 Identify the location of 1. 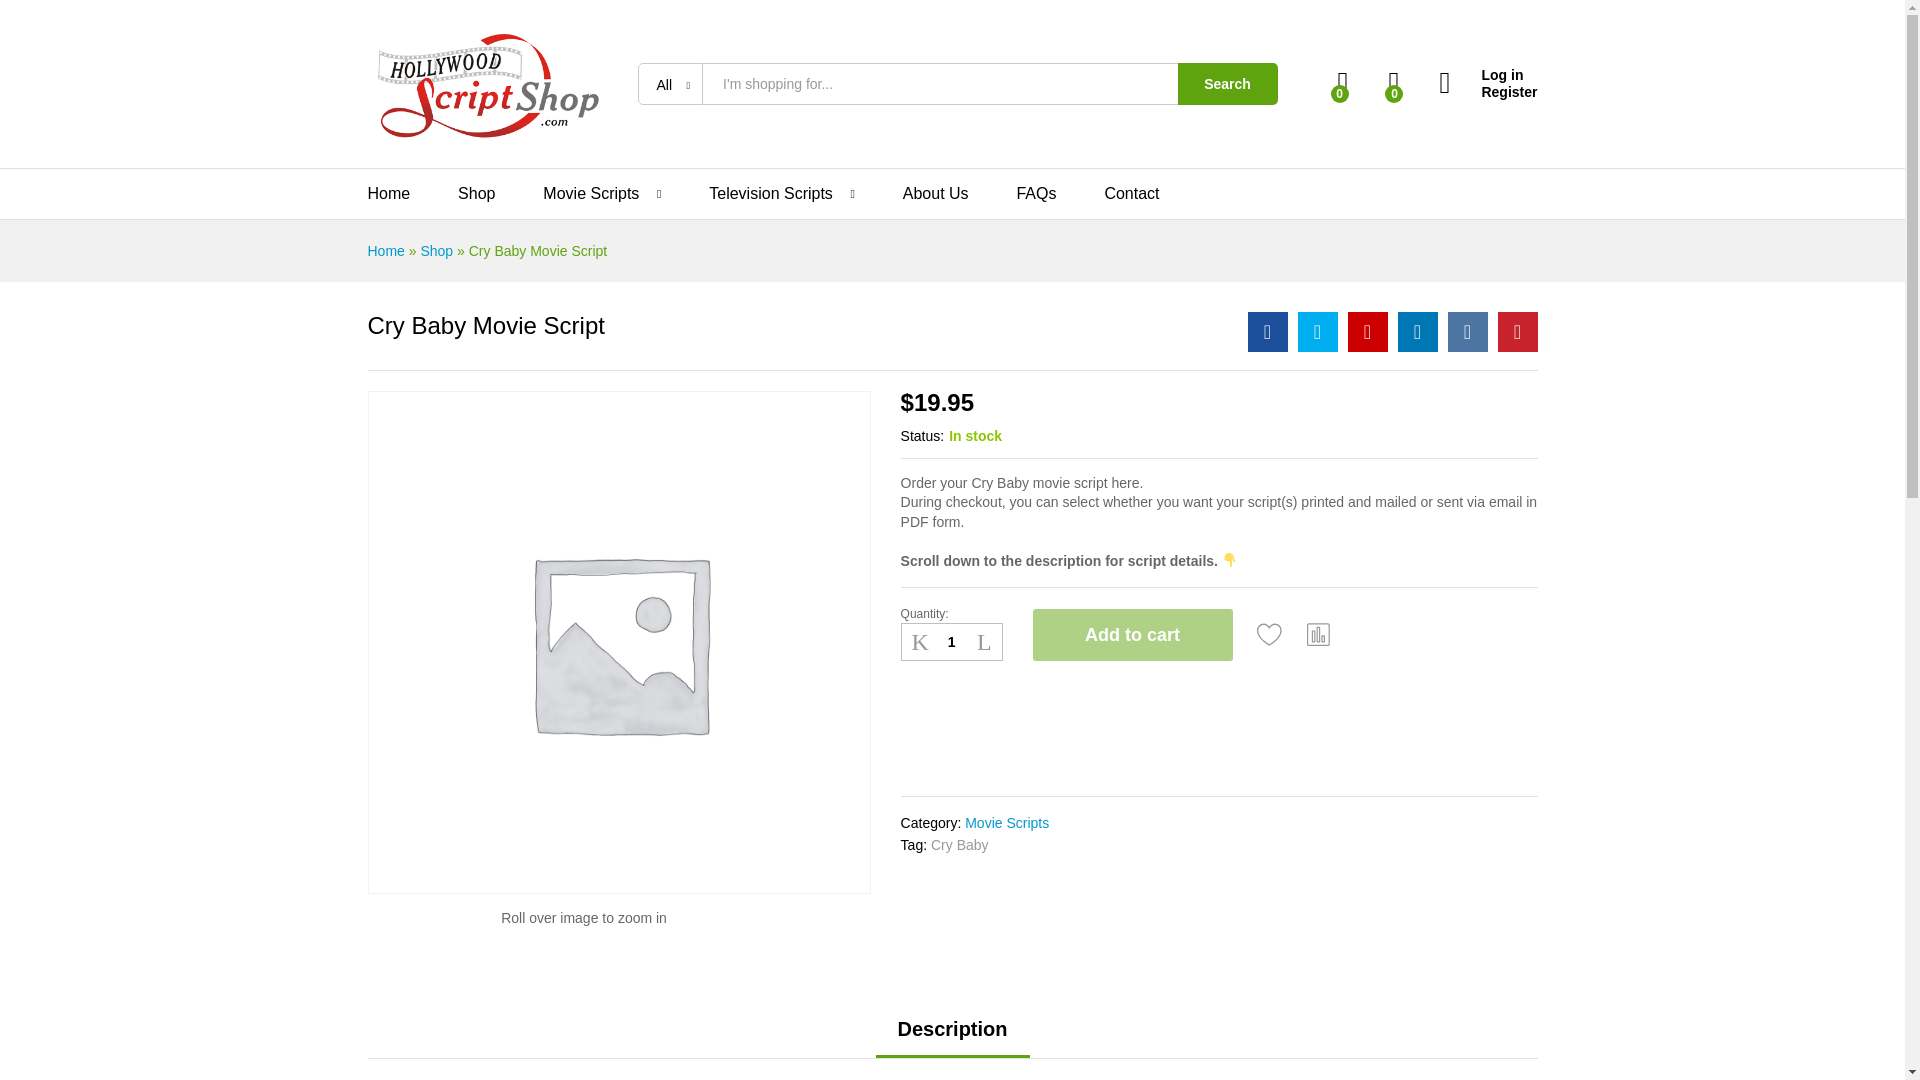
(951, 642).